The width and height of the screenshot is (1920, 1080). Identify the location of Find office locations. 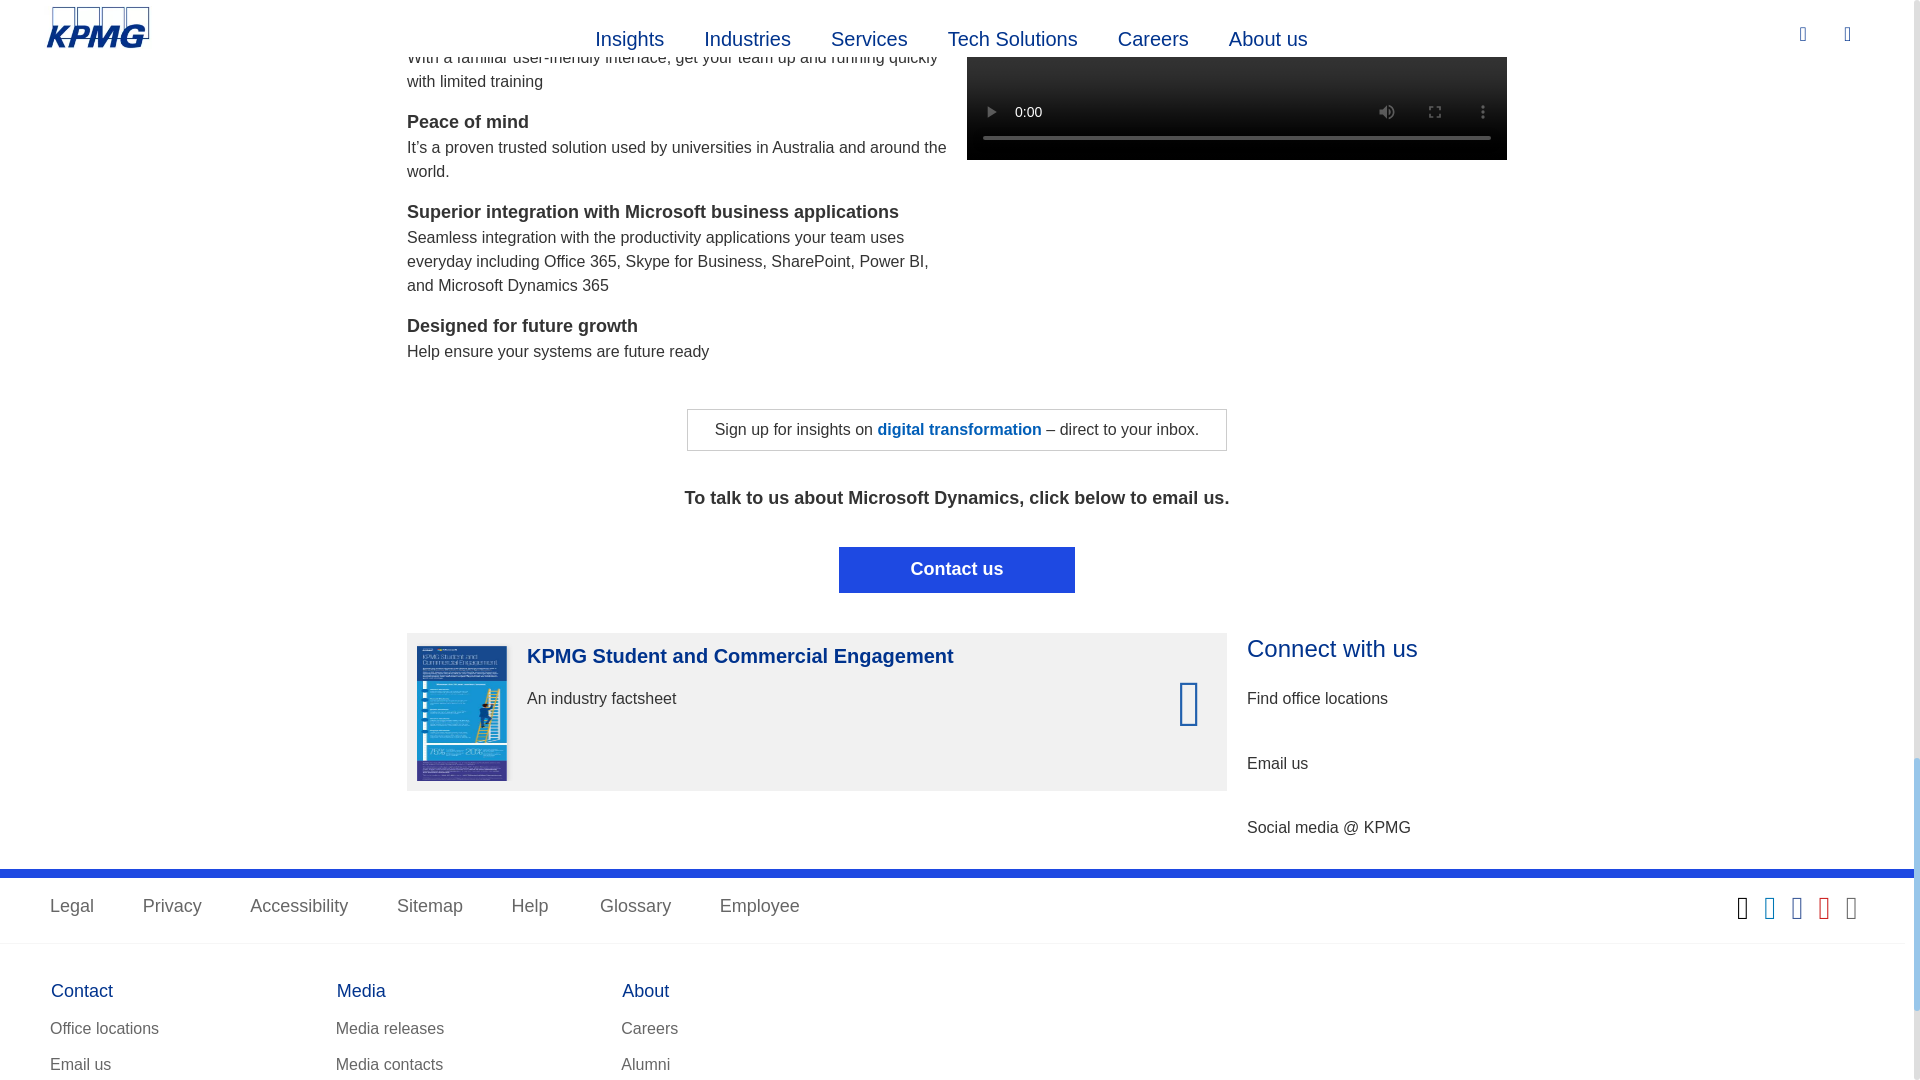
(1317, 699).